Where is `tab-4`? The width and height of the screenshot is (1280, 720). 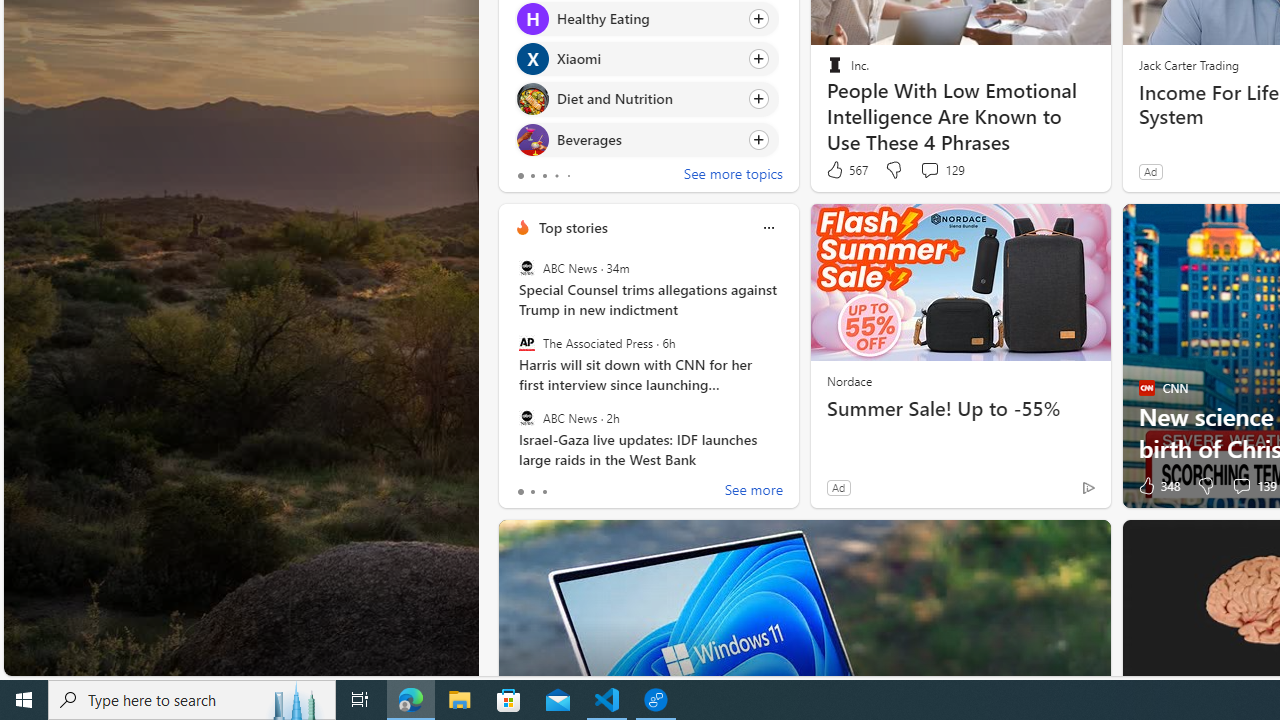 tab-4 is located at coordinates (568, 176).